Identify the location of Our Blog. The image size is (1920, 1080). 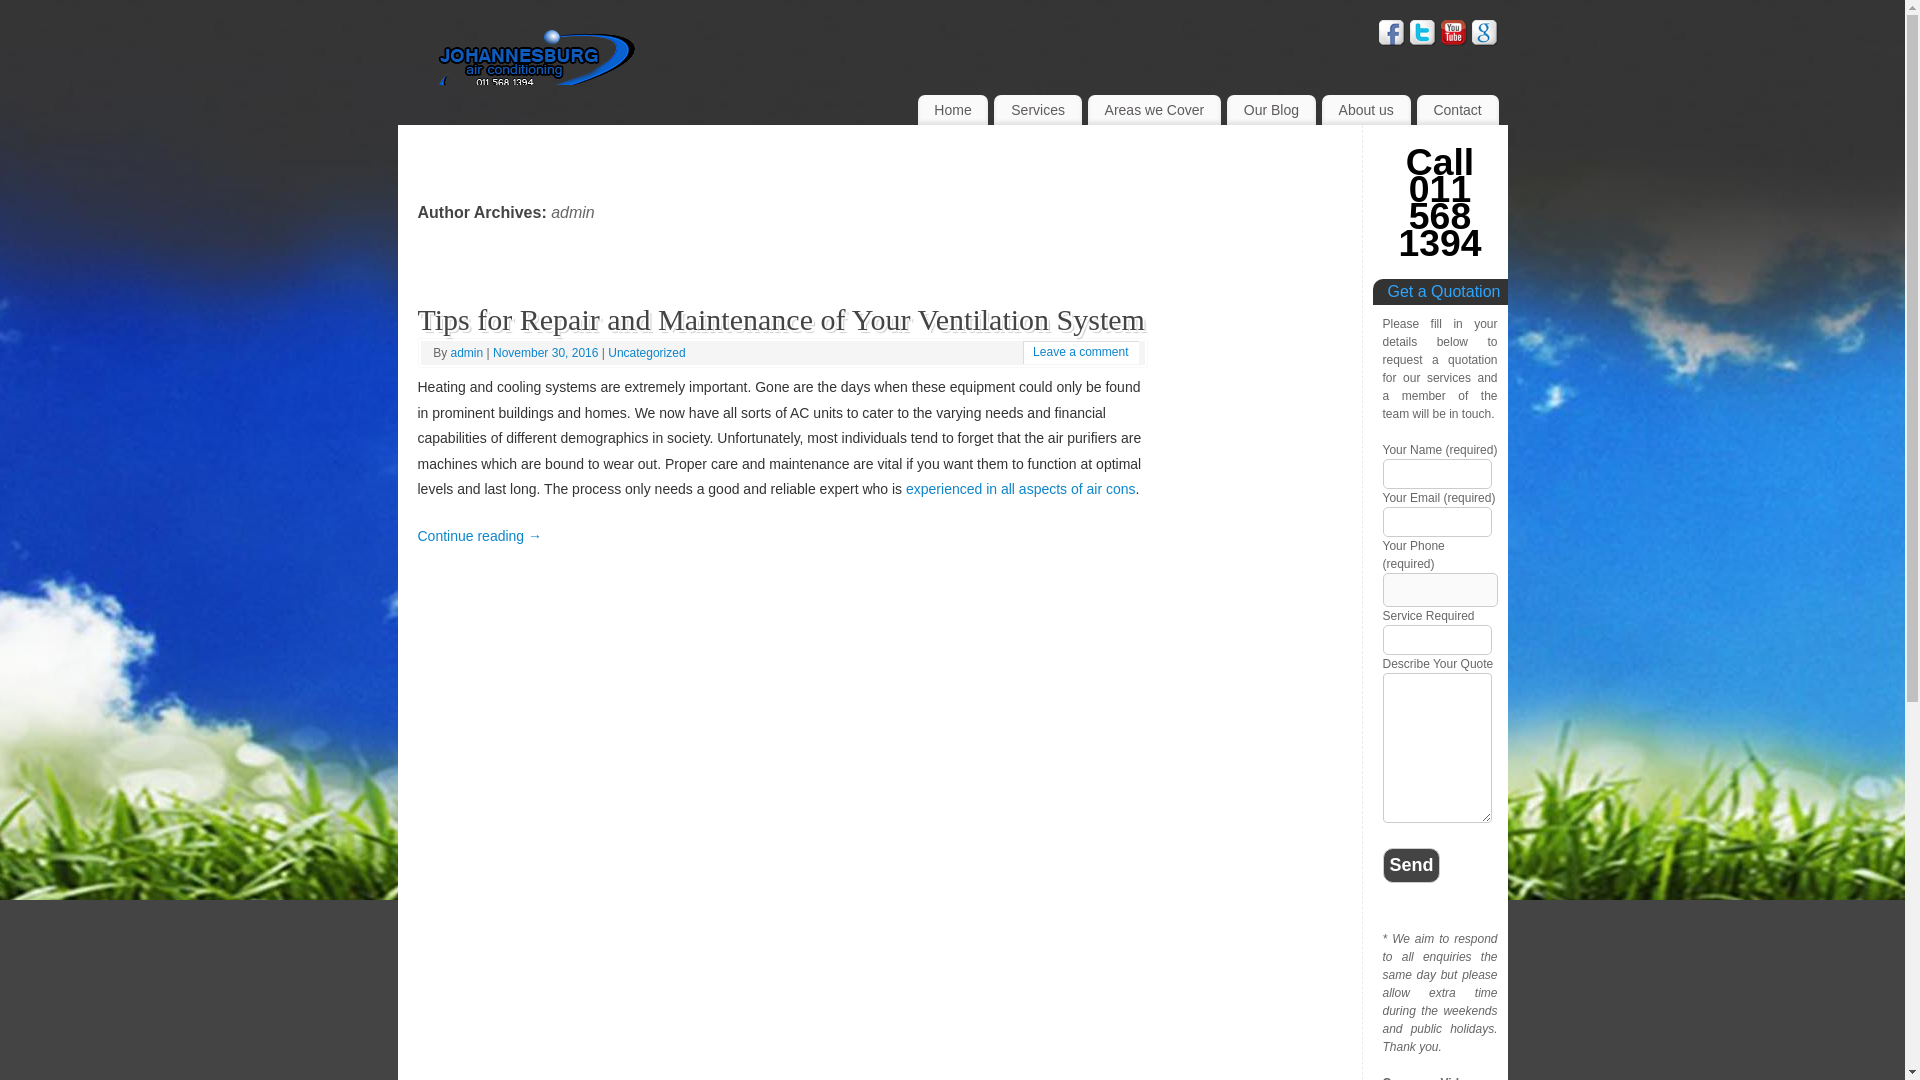
(1270, 110).